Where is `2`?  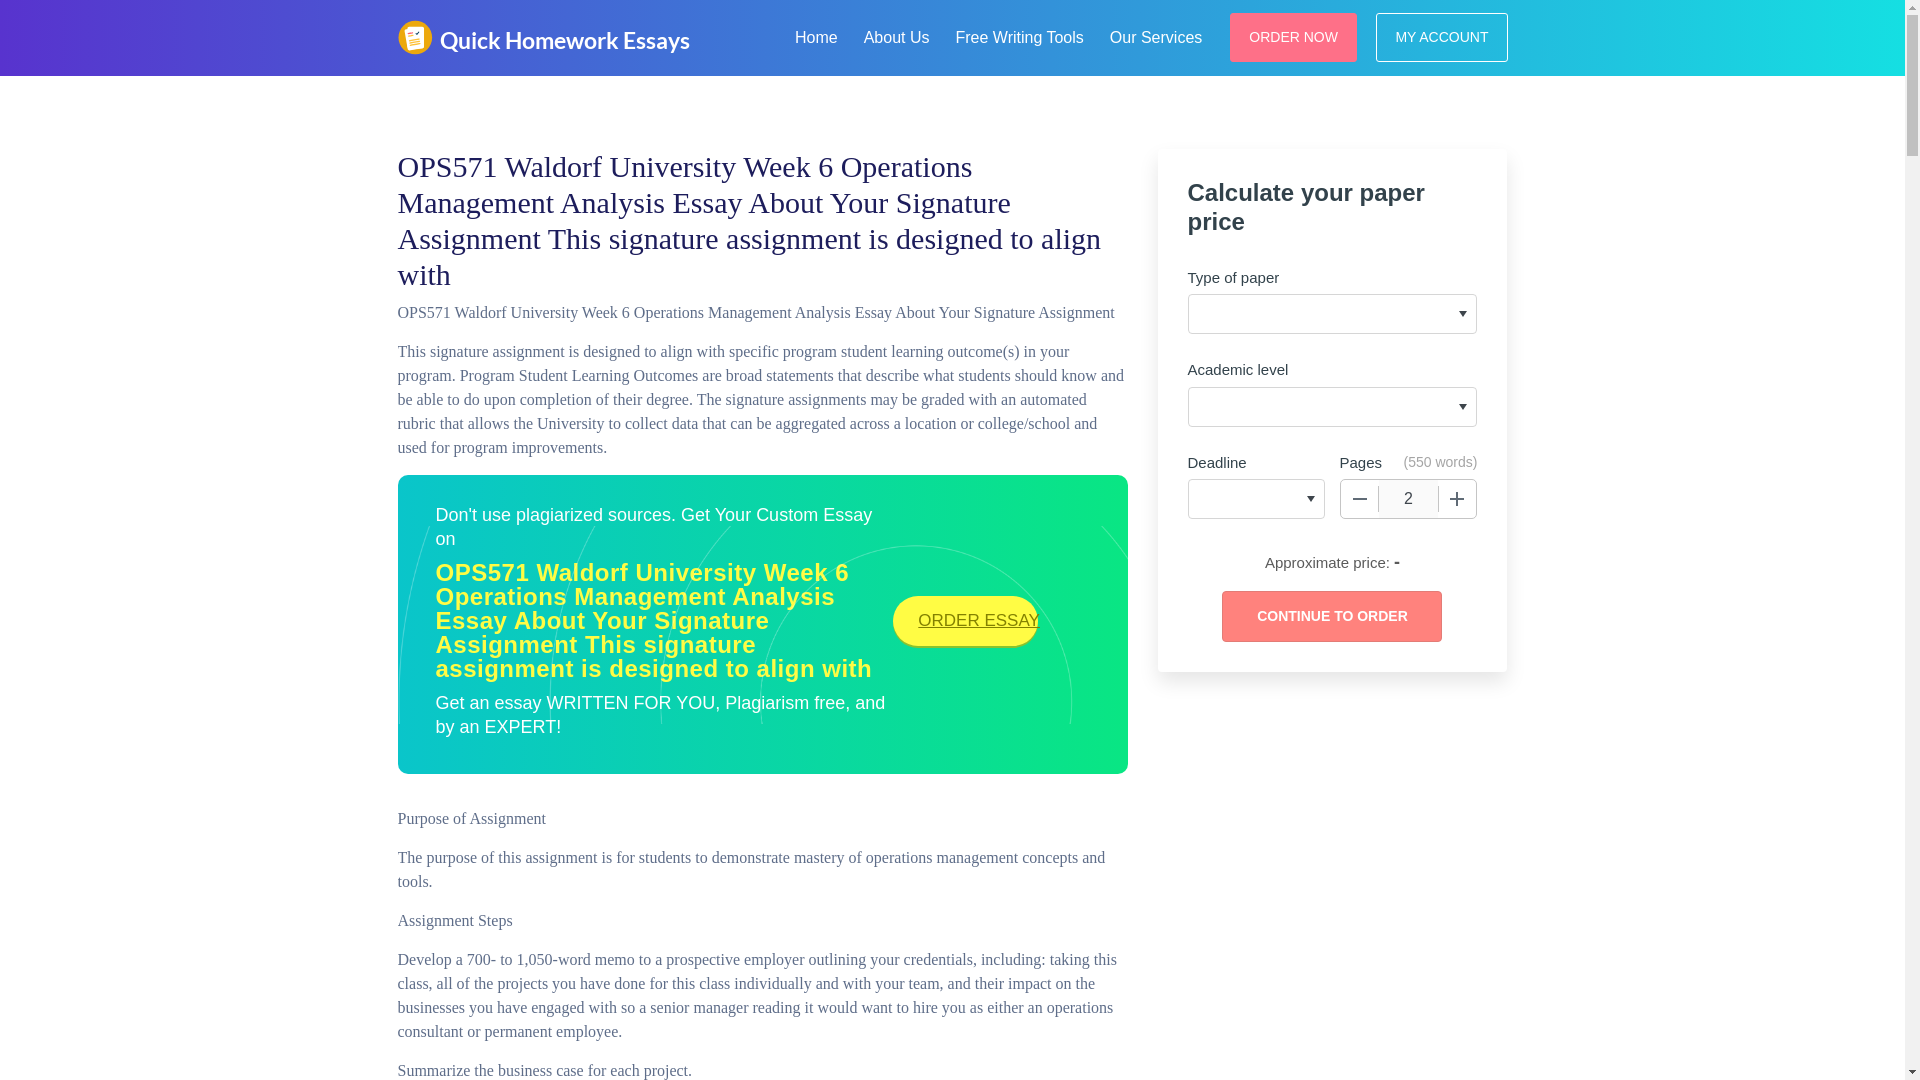 2 is located at coordinates (1408, 498).